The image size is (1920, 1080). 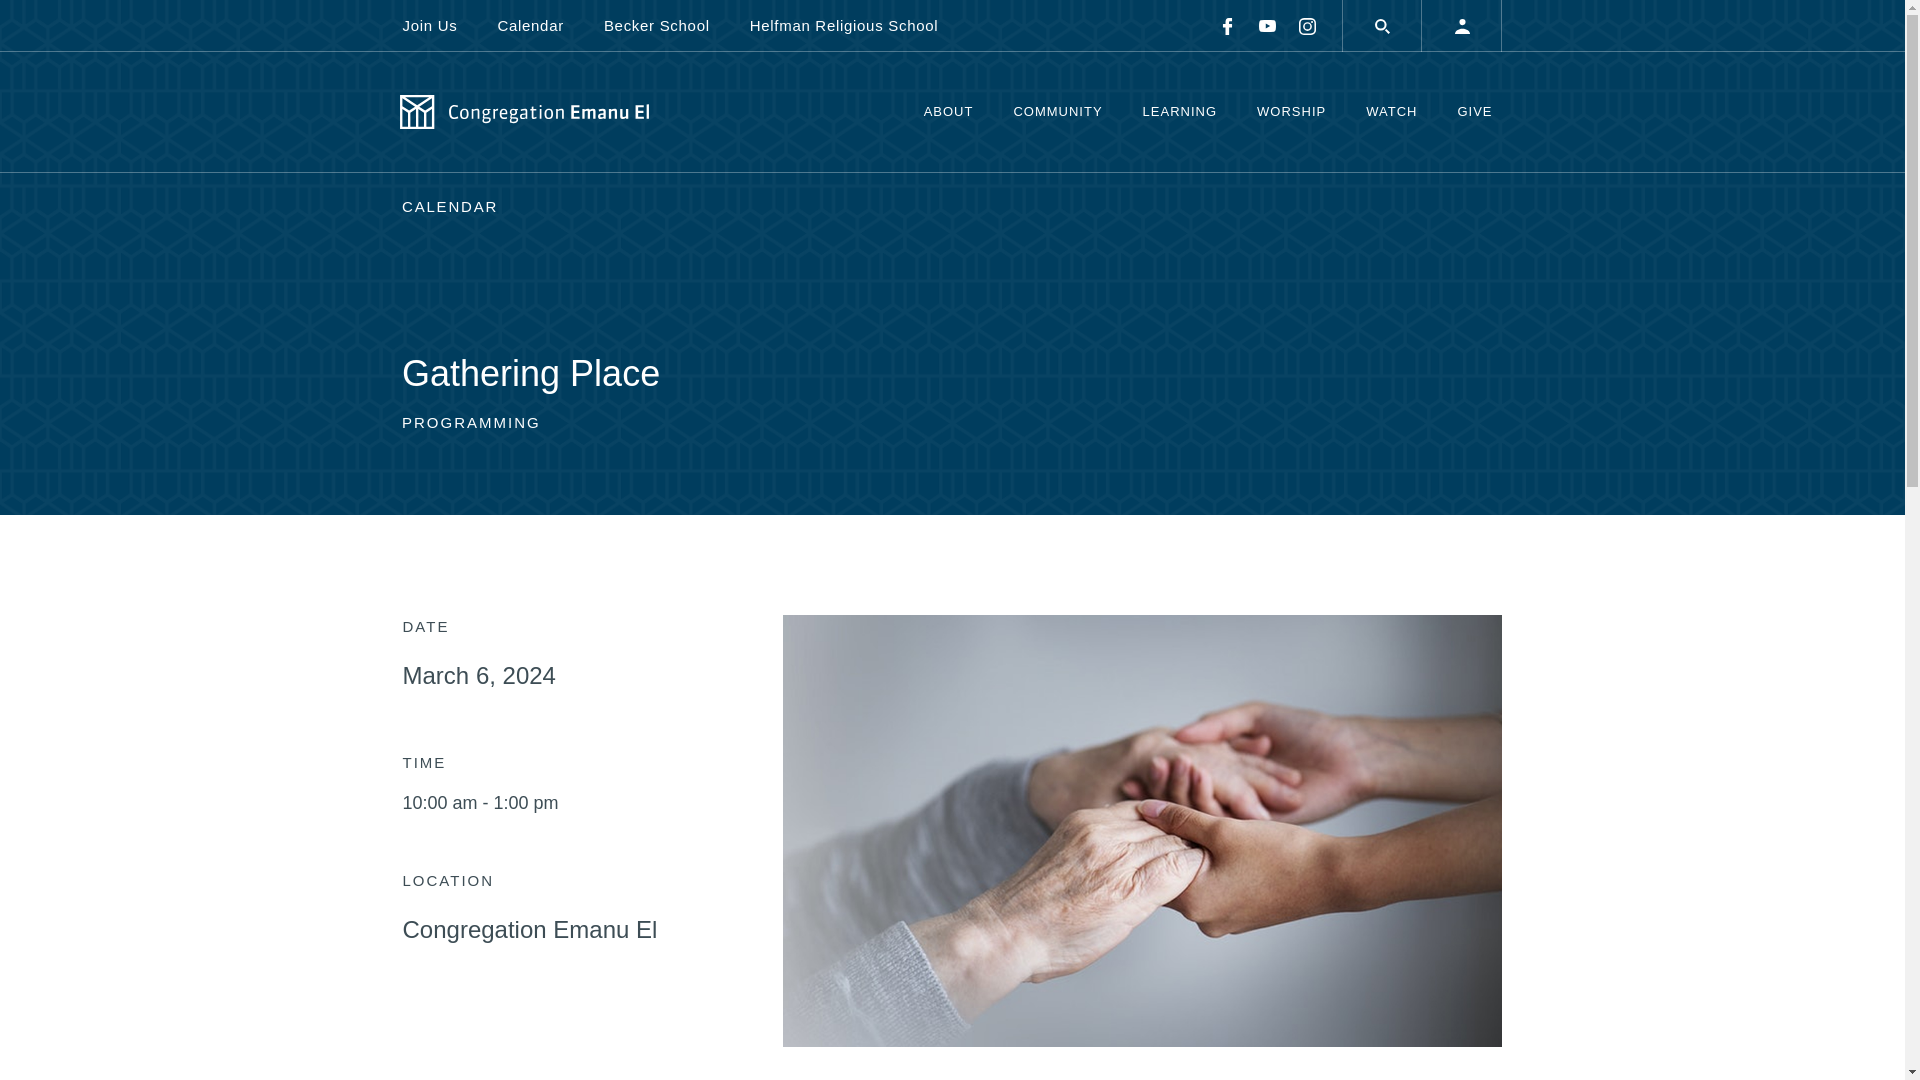 What do you see at coordinates (1382, 26) in the screenshot?
I see `Search` at bounding box center [1382, 26].